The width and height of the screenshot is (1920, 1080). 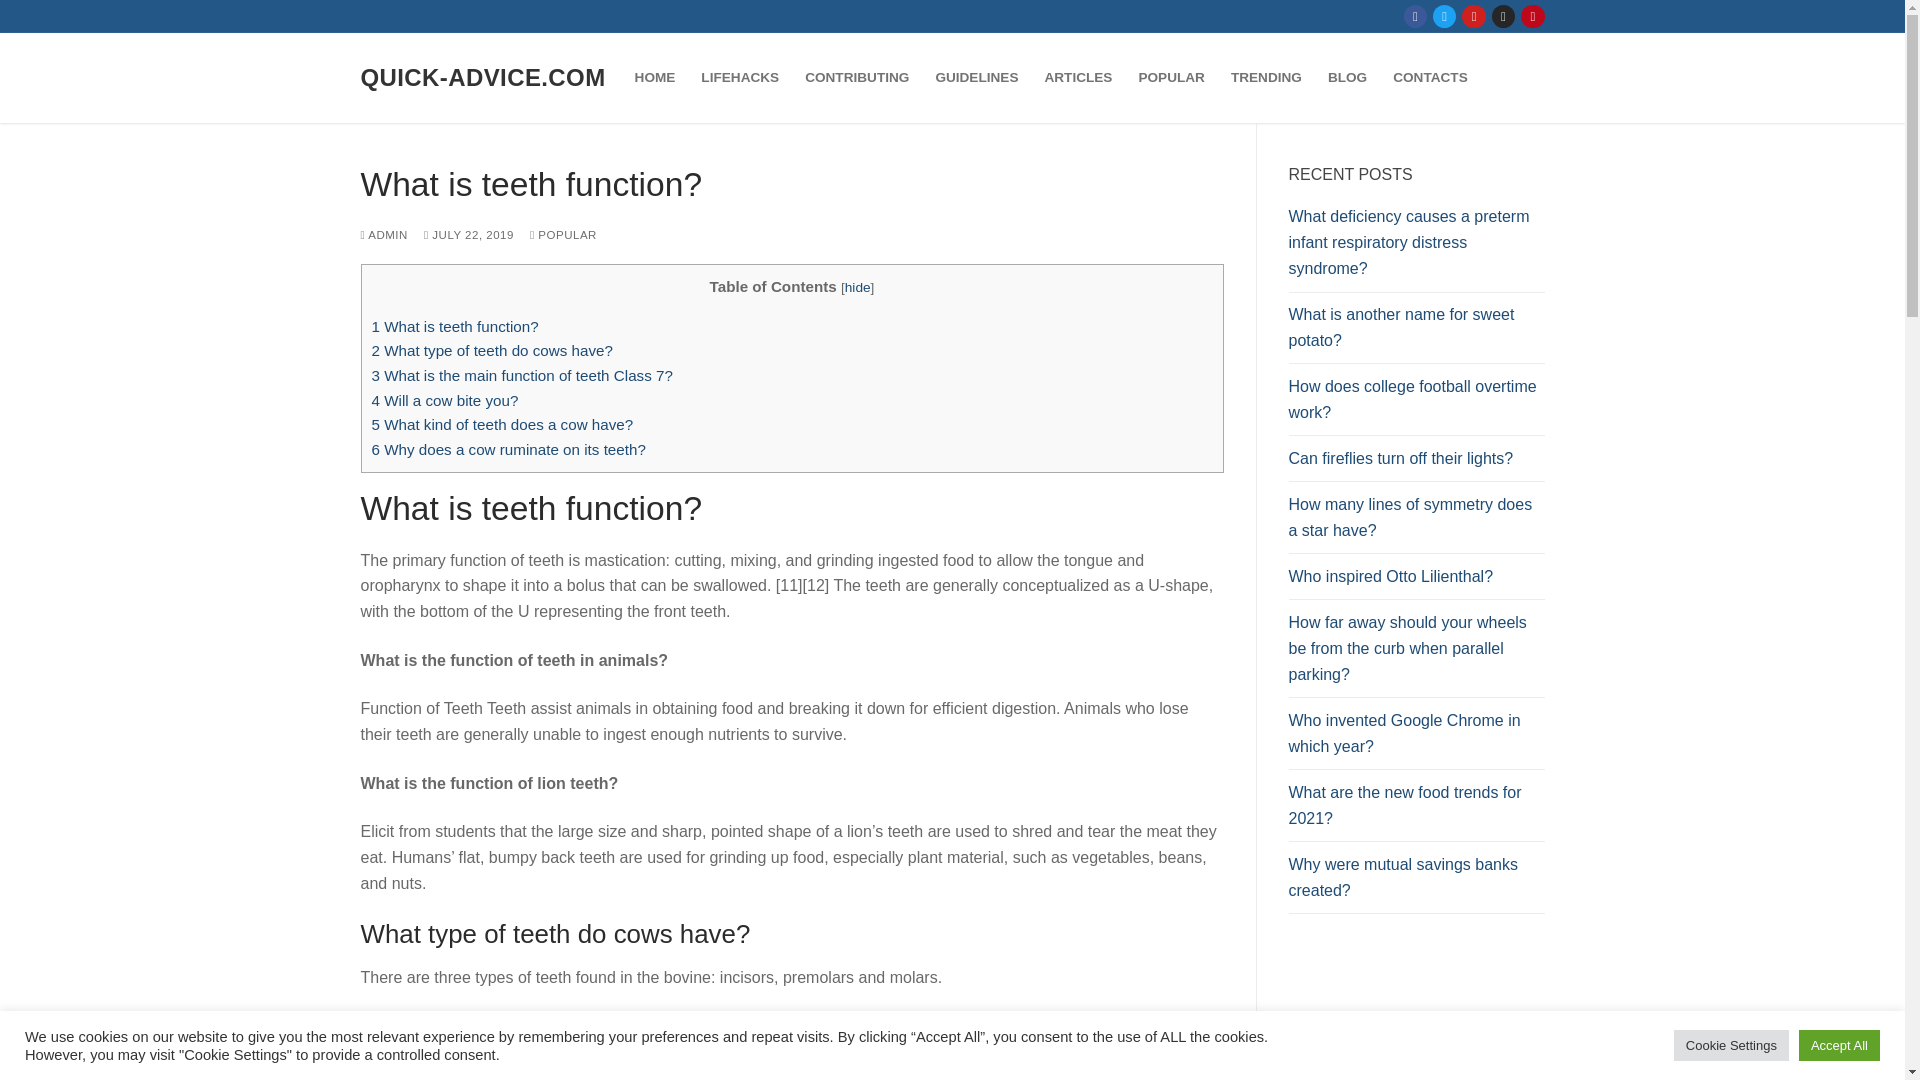 I want to click on LIFEHACKS, so click(x=739, y=78).